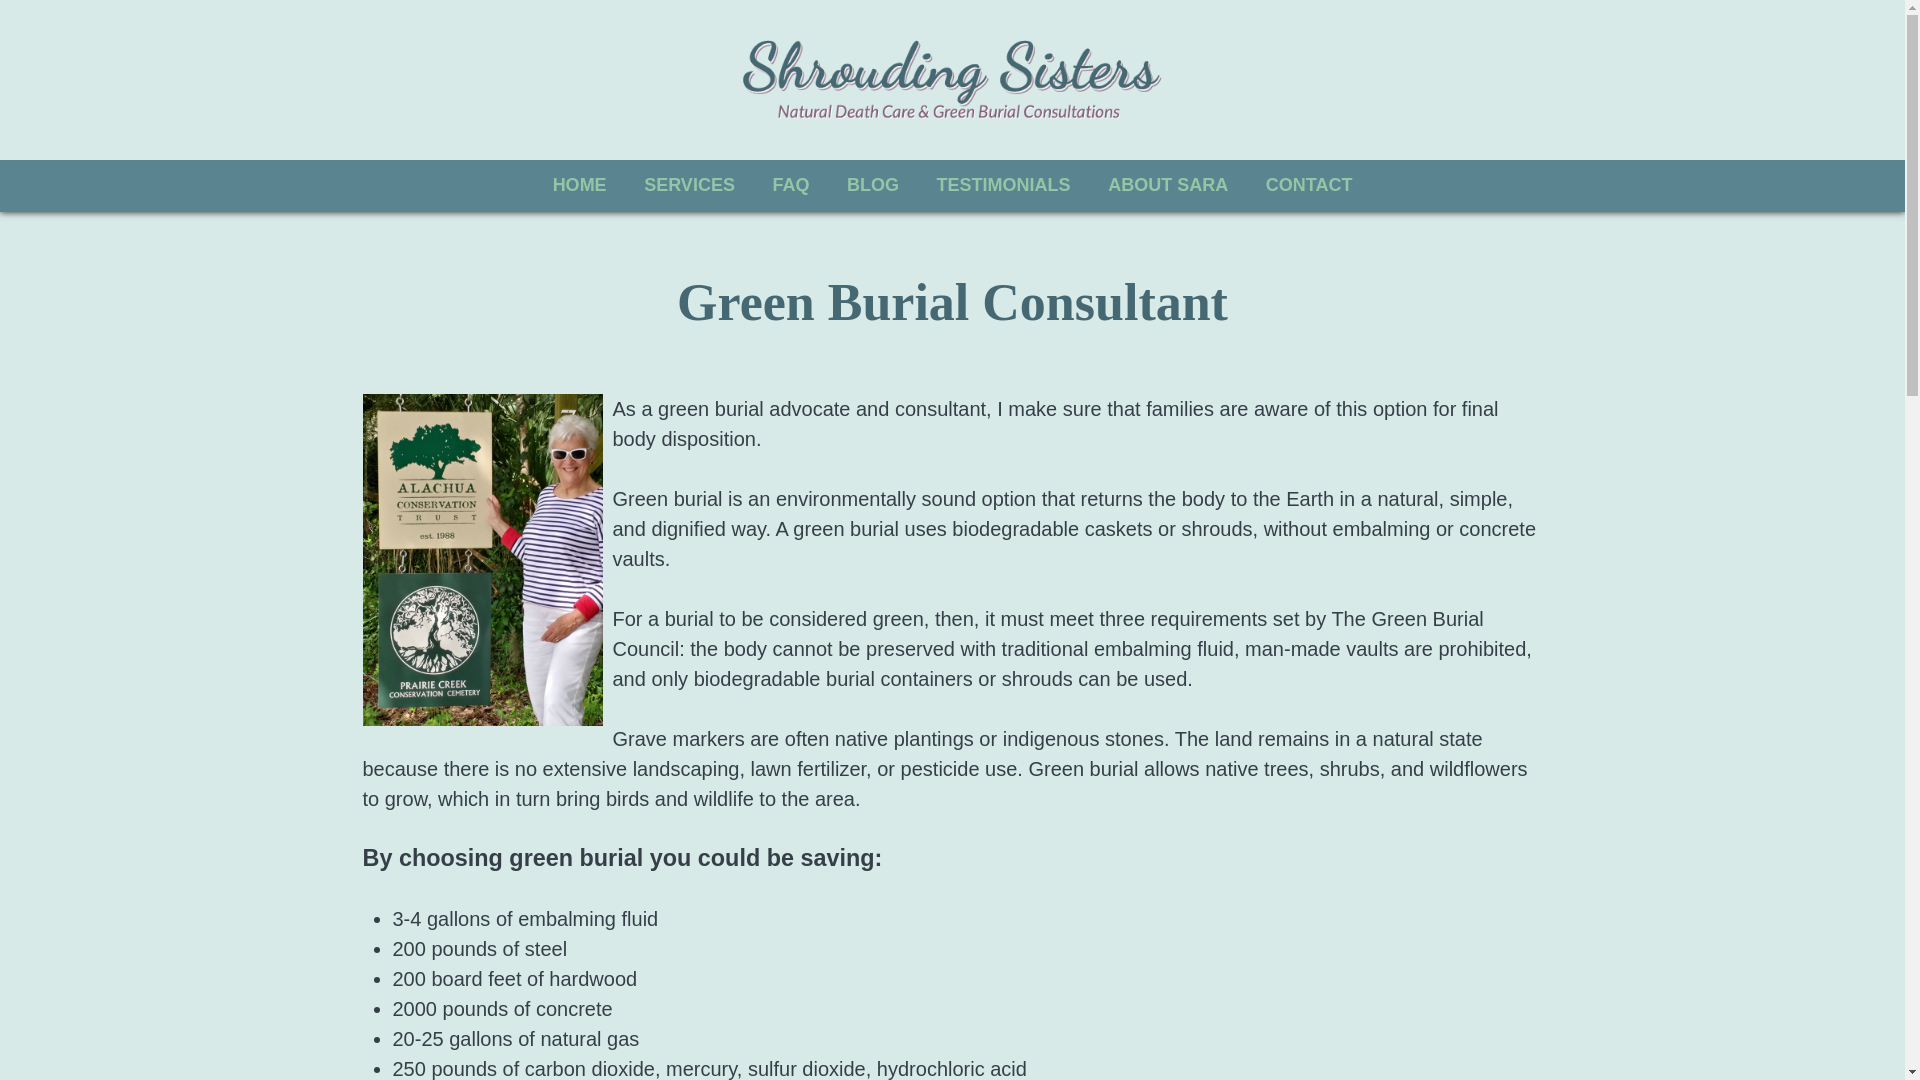 The width and height of the screenshot is (1920, 1080). Describe the element at coordinates (951, 79) in the screenshot. I see `Home` at that location.